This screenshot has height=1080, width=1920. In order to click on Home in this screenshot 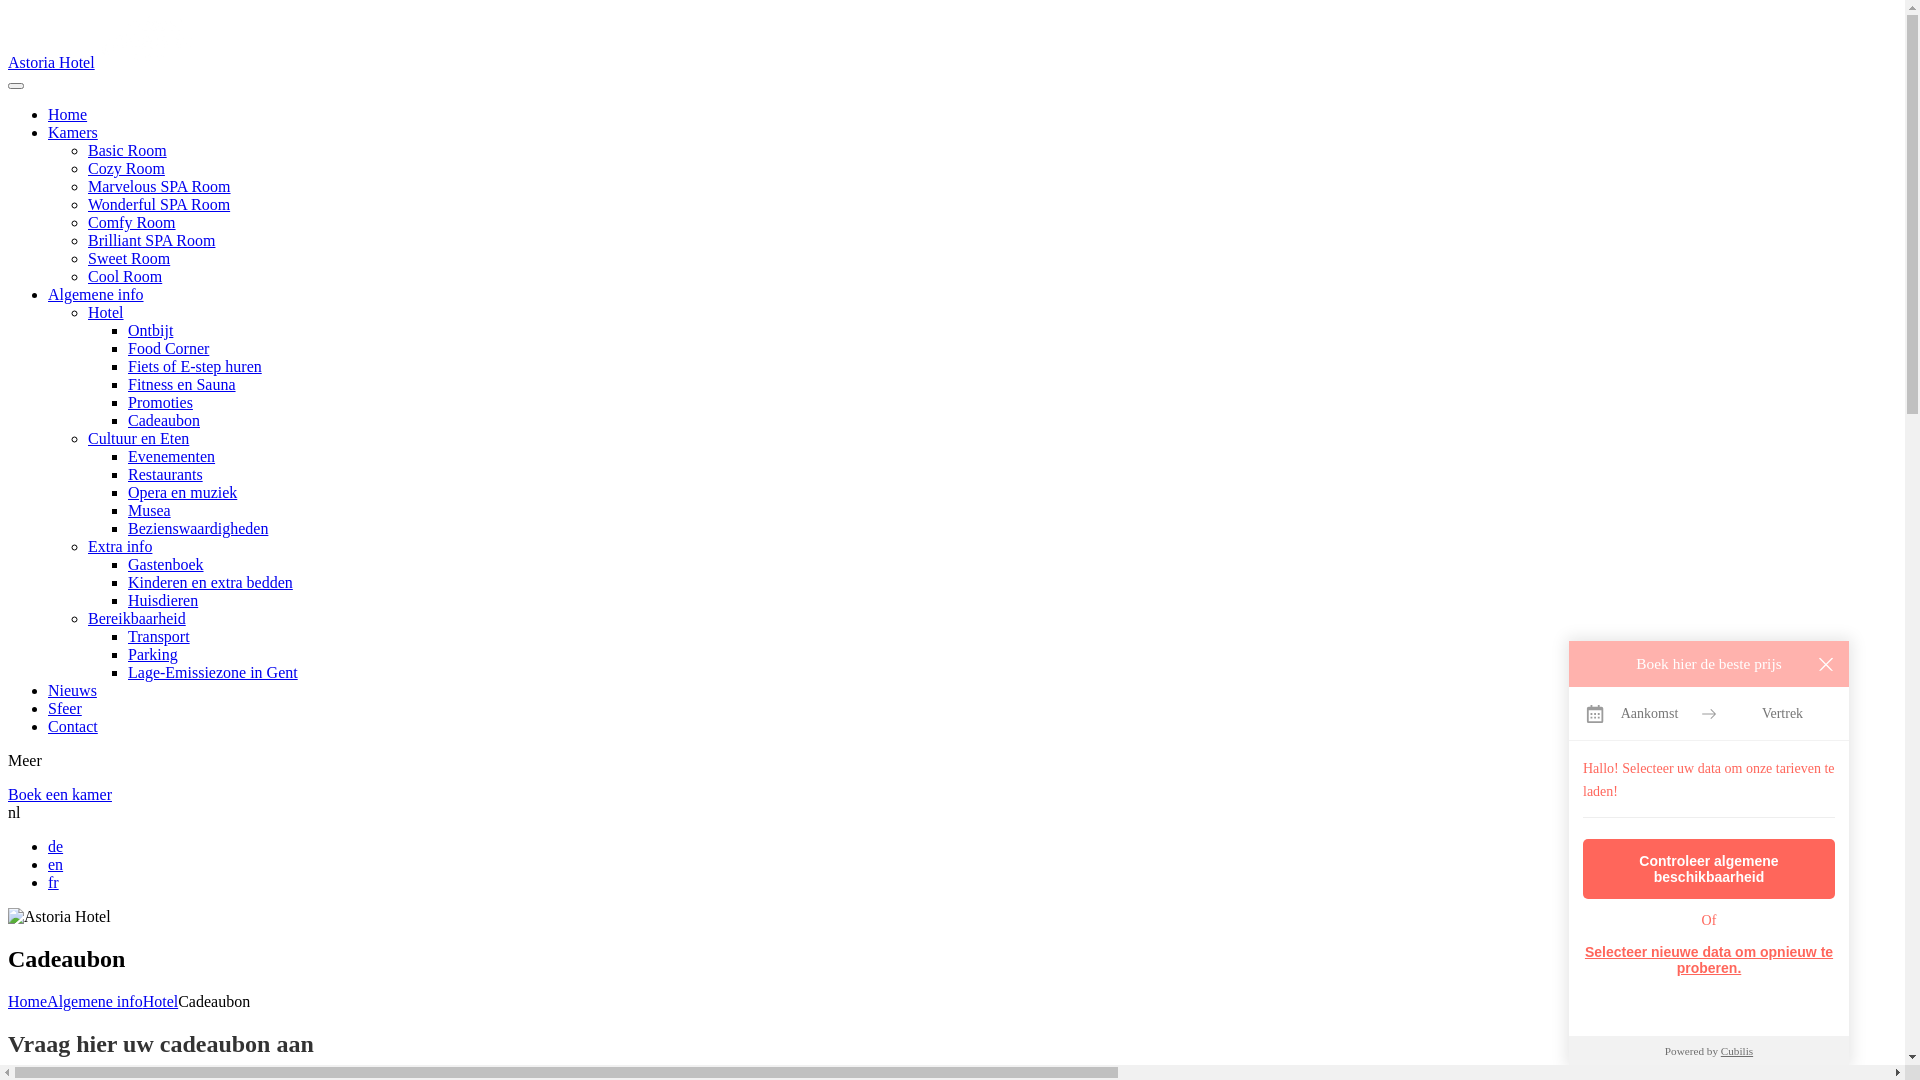, I will do `click(68, 114)`.